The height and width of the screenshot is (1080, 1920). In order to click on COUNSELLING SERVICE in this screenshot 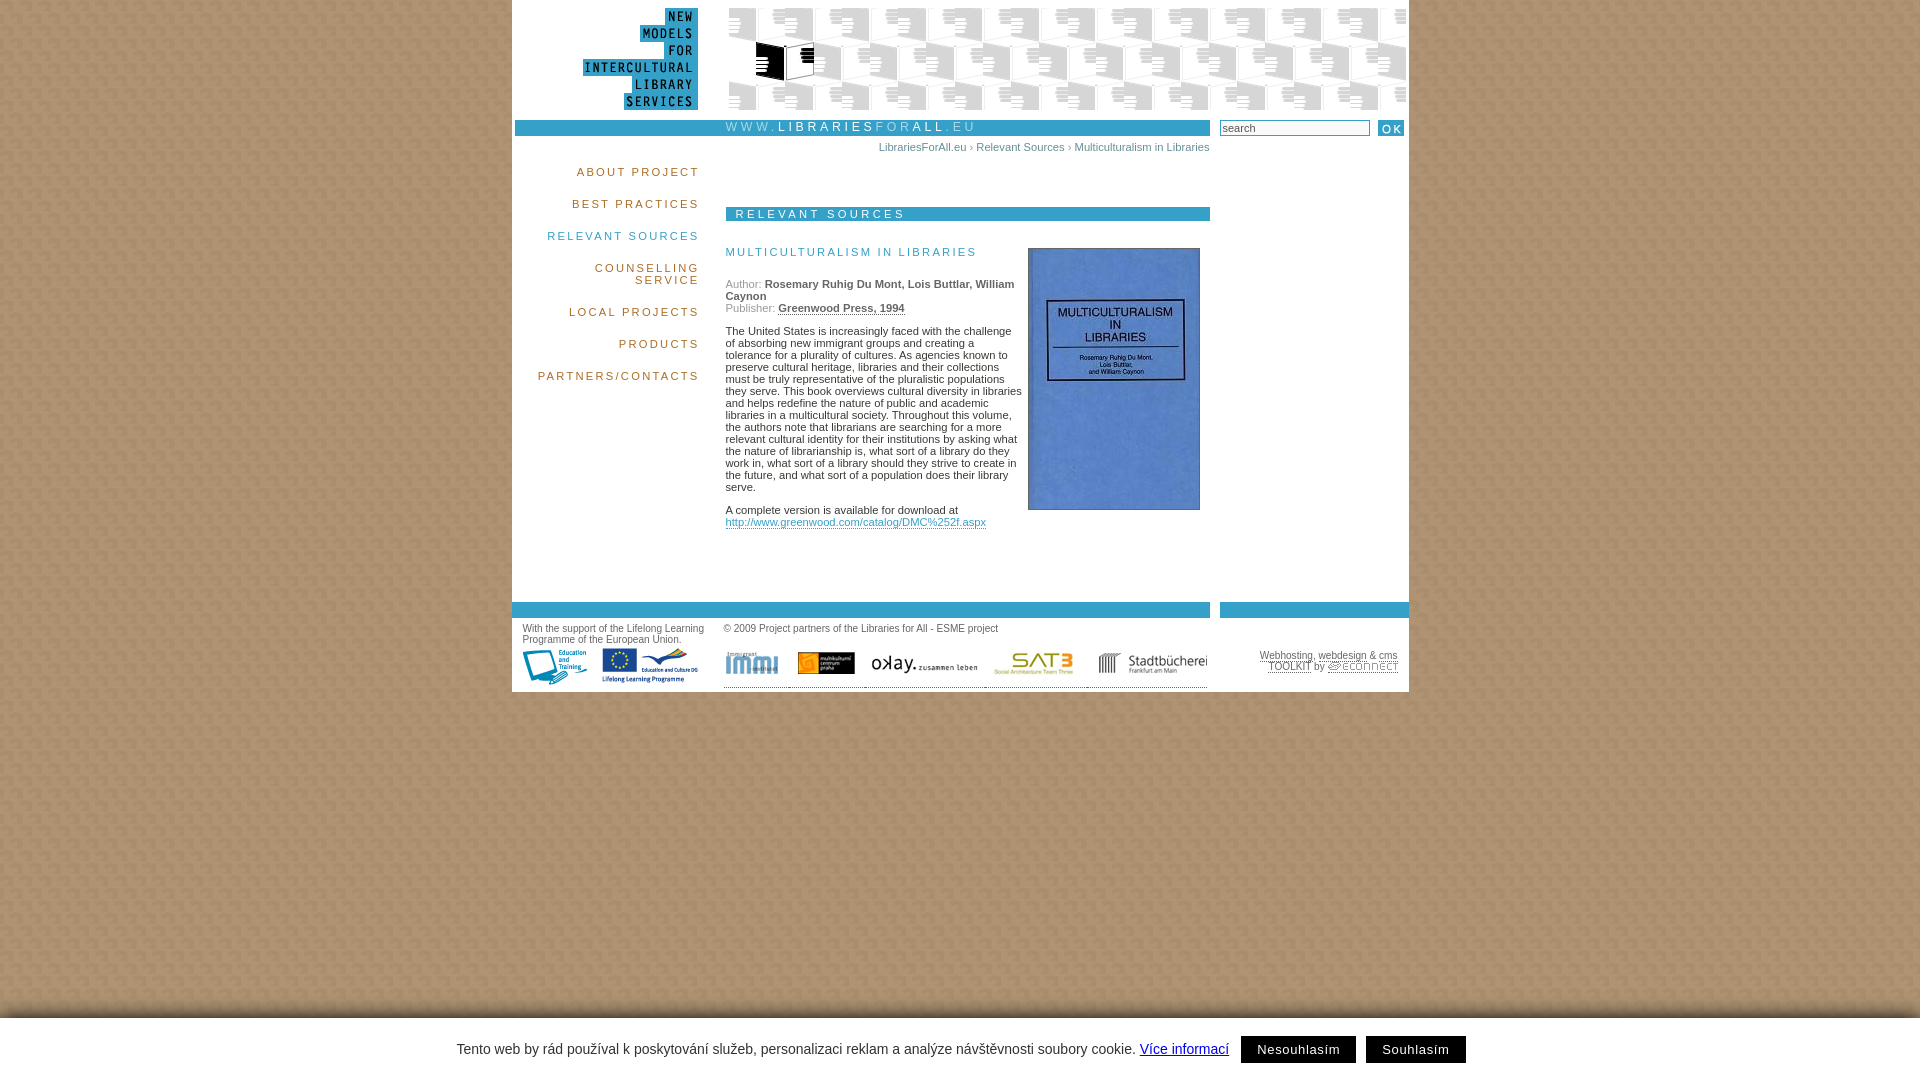, I will do `click(648, 274)`.